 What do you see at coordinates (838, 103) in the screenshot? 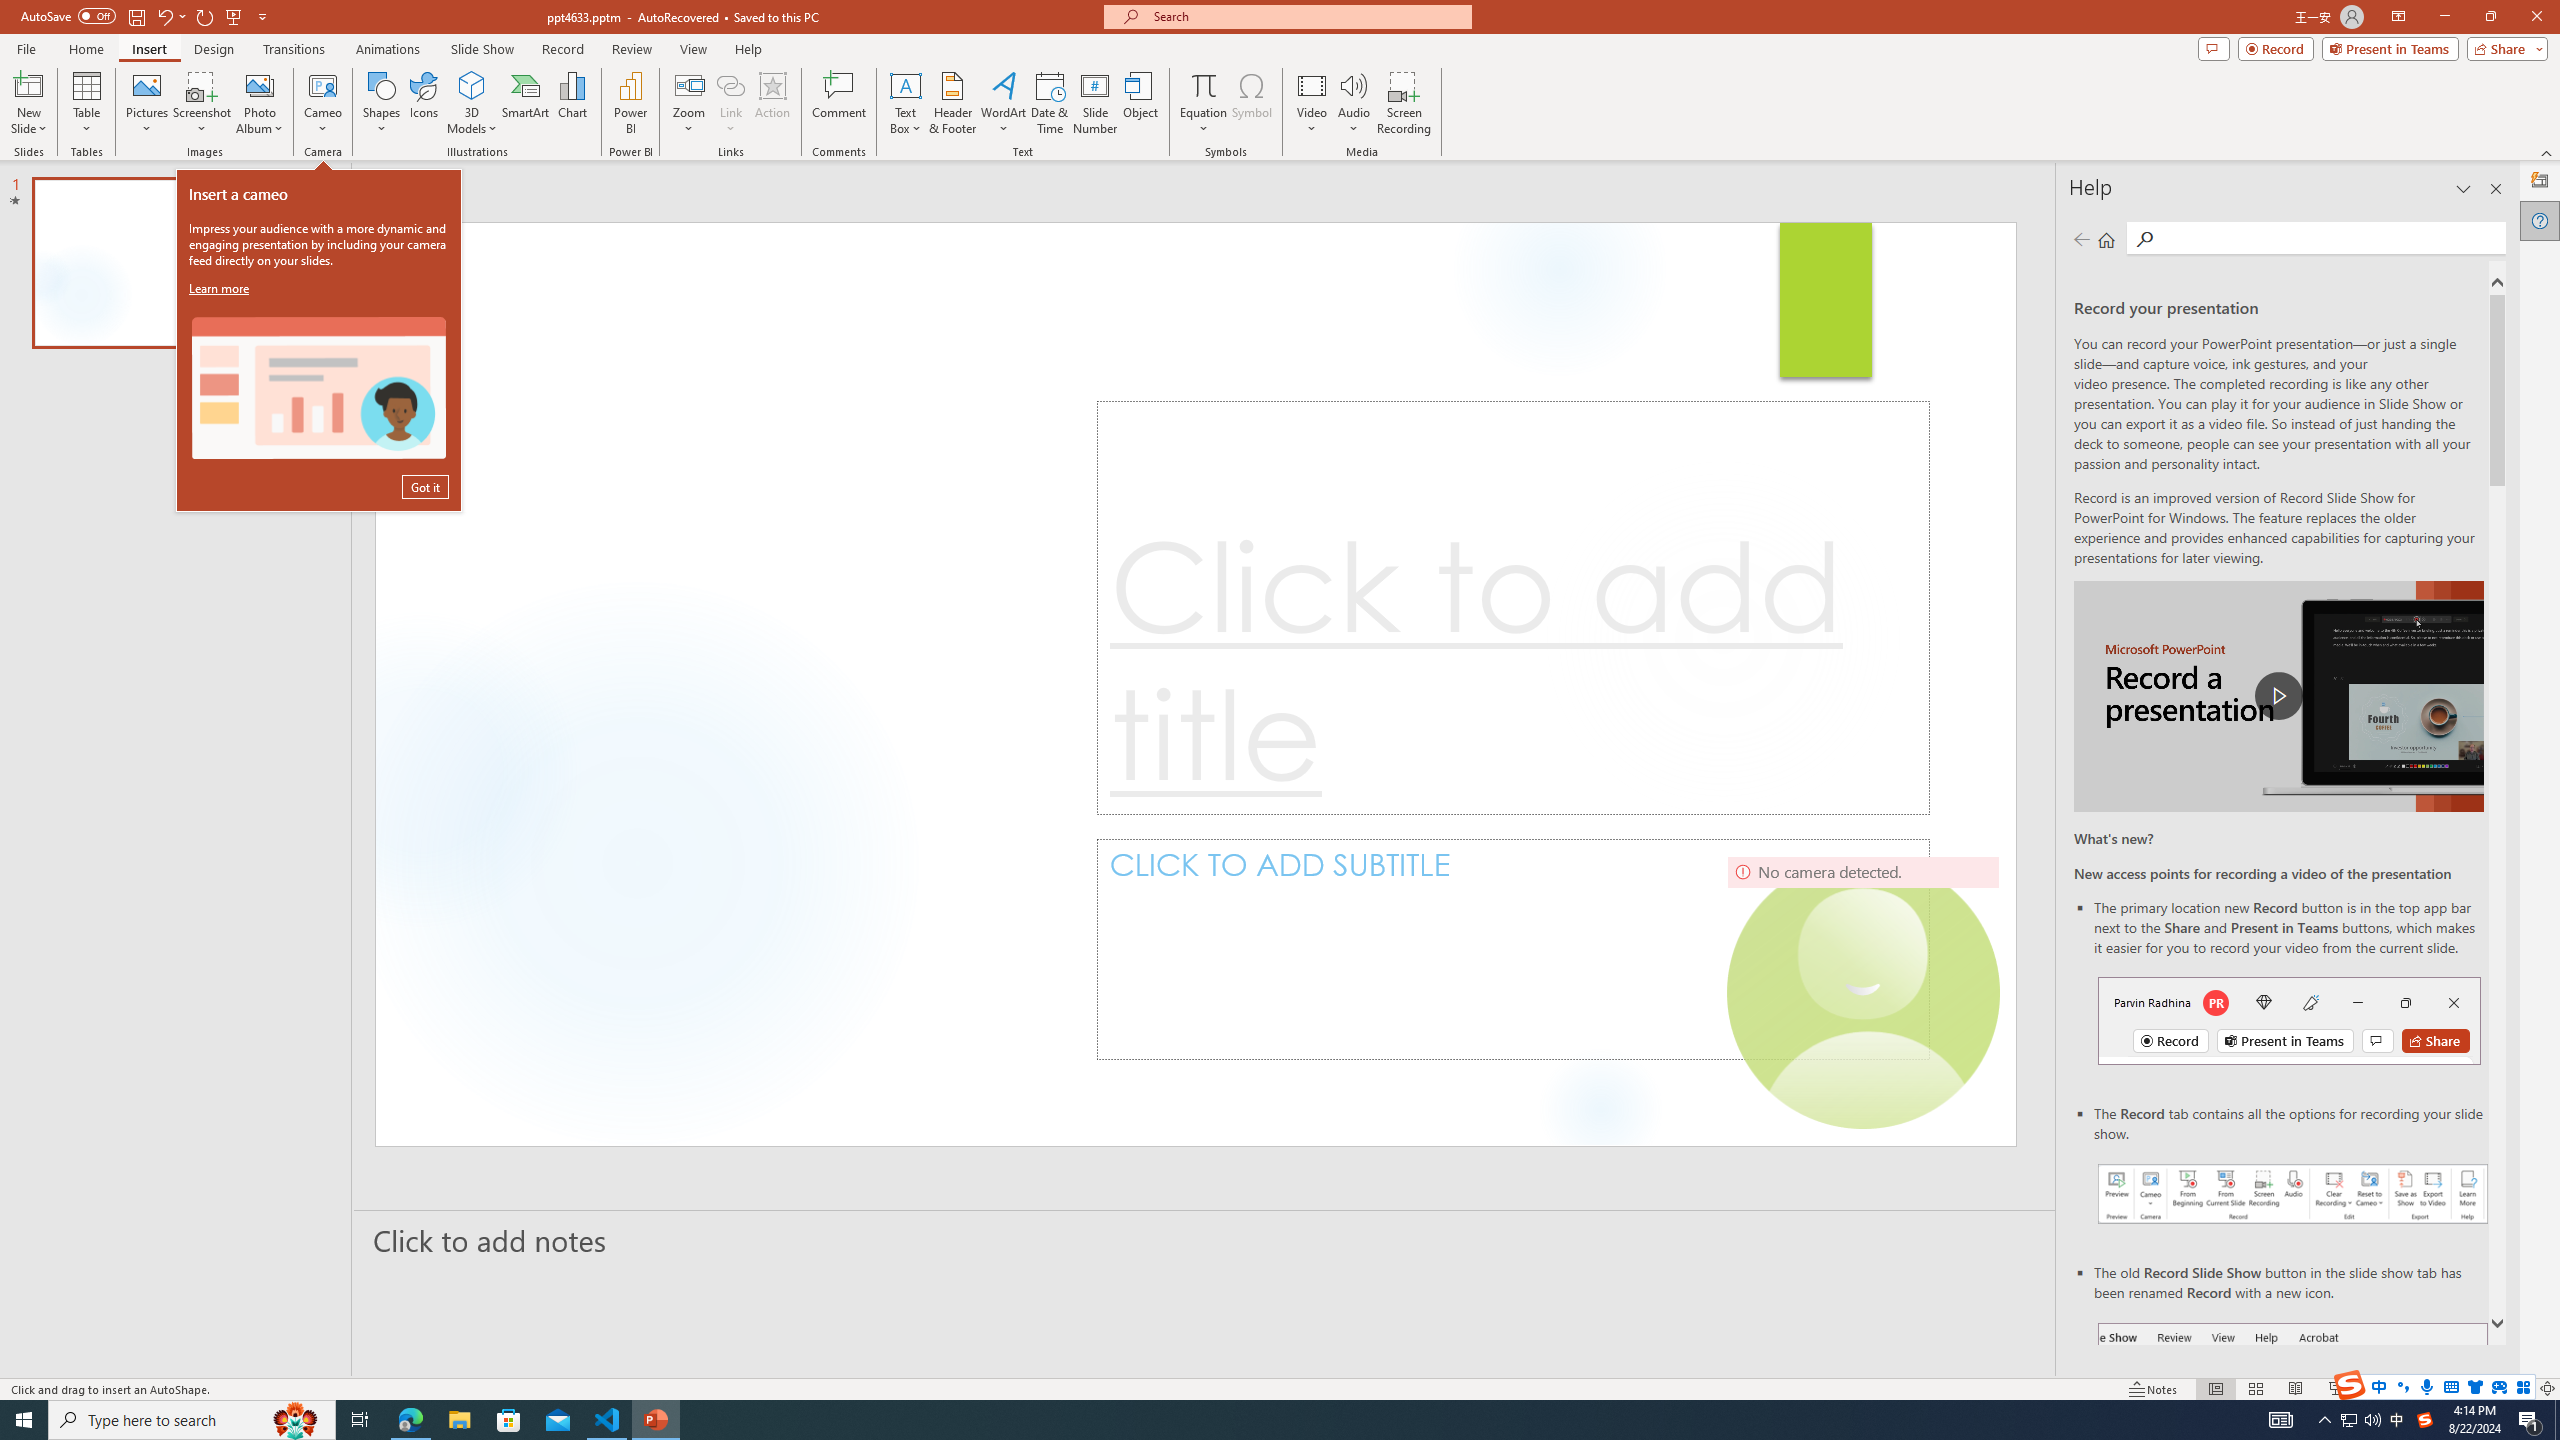
I see `Comment` at bounding box center [838, 103].